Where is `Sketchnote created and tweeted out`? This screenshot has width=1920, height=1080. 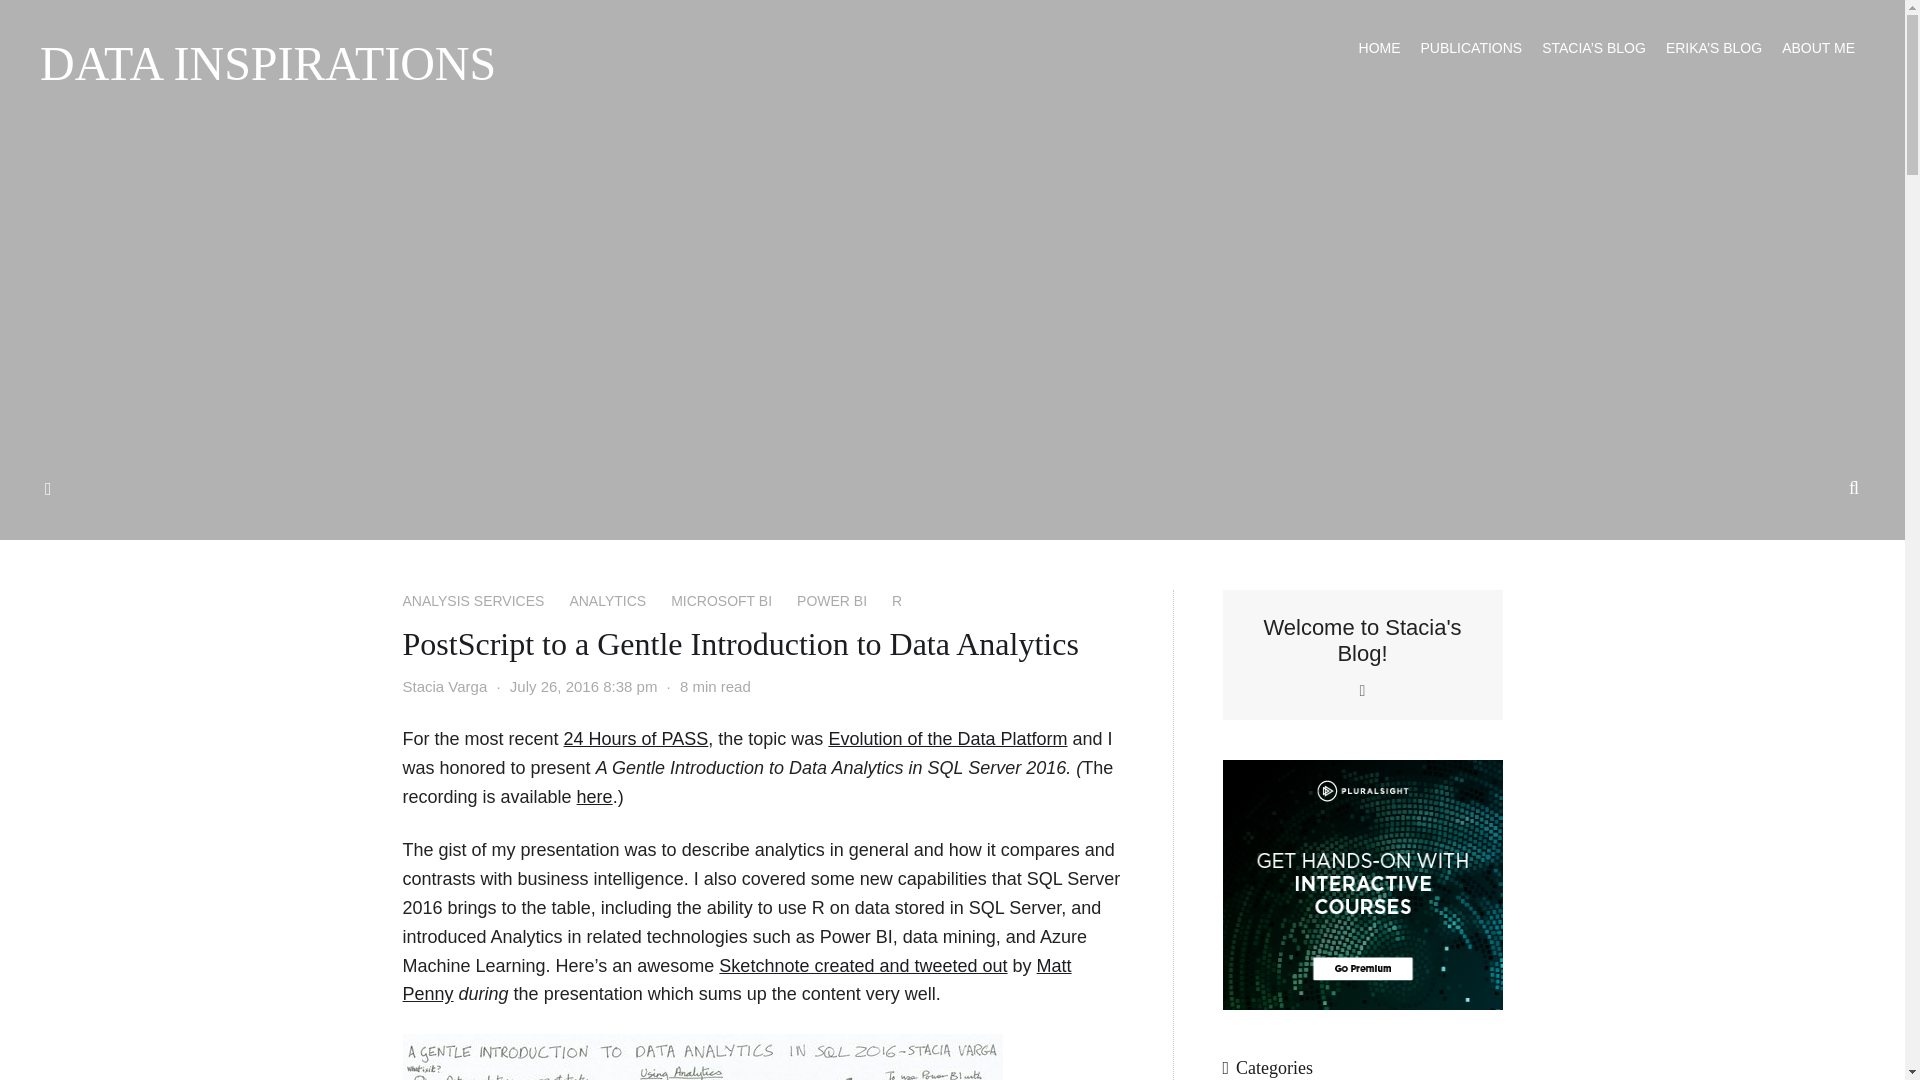
Sketchnote created and tweeted out is located at coordinates (862, 966).